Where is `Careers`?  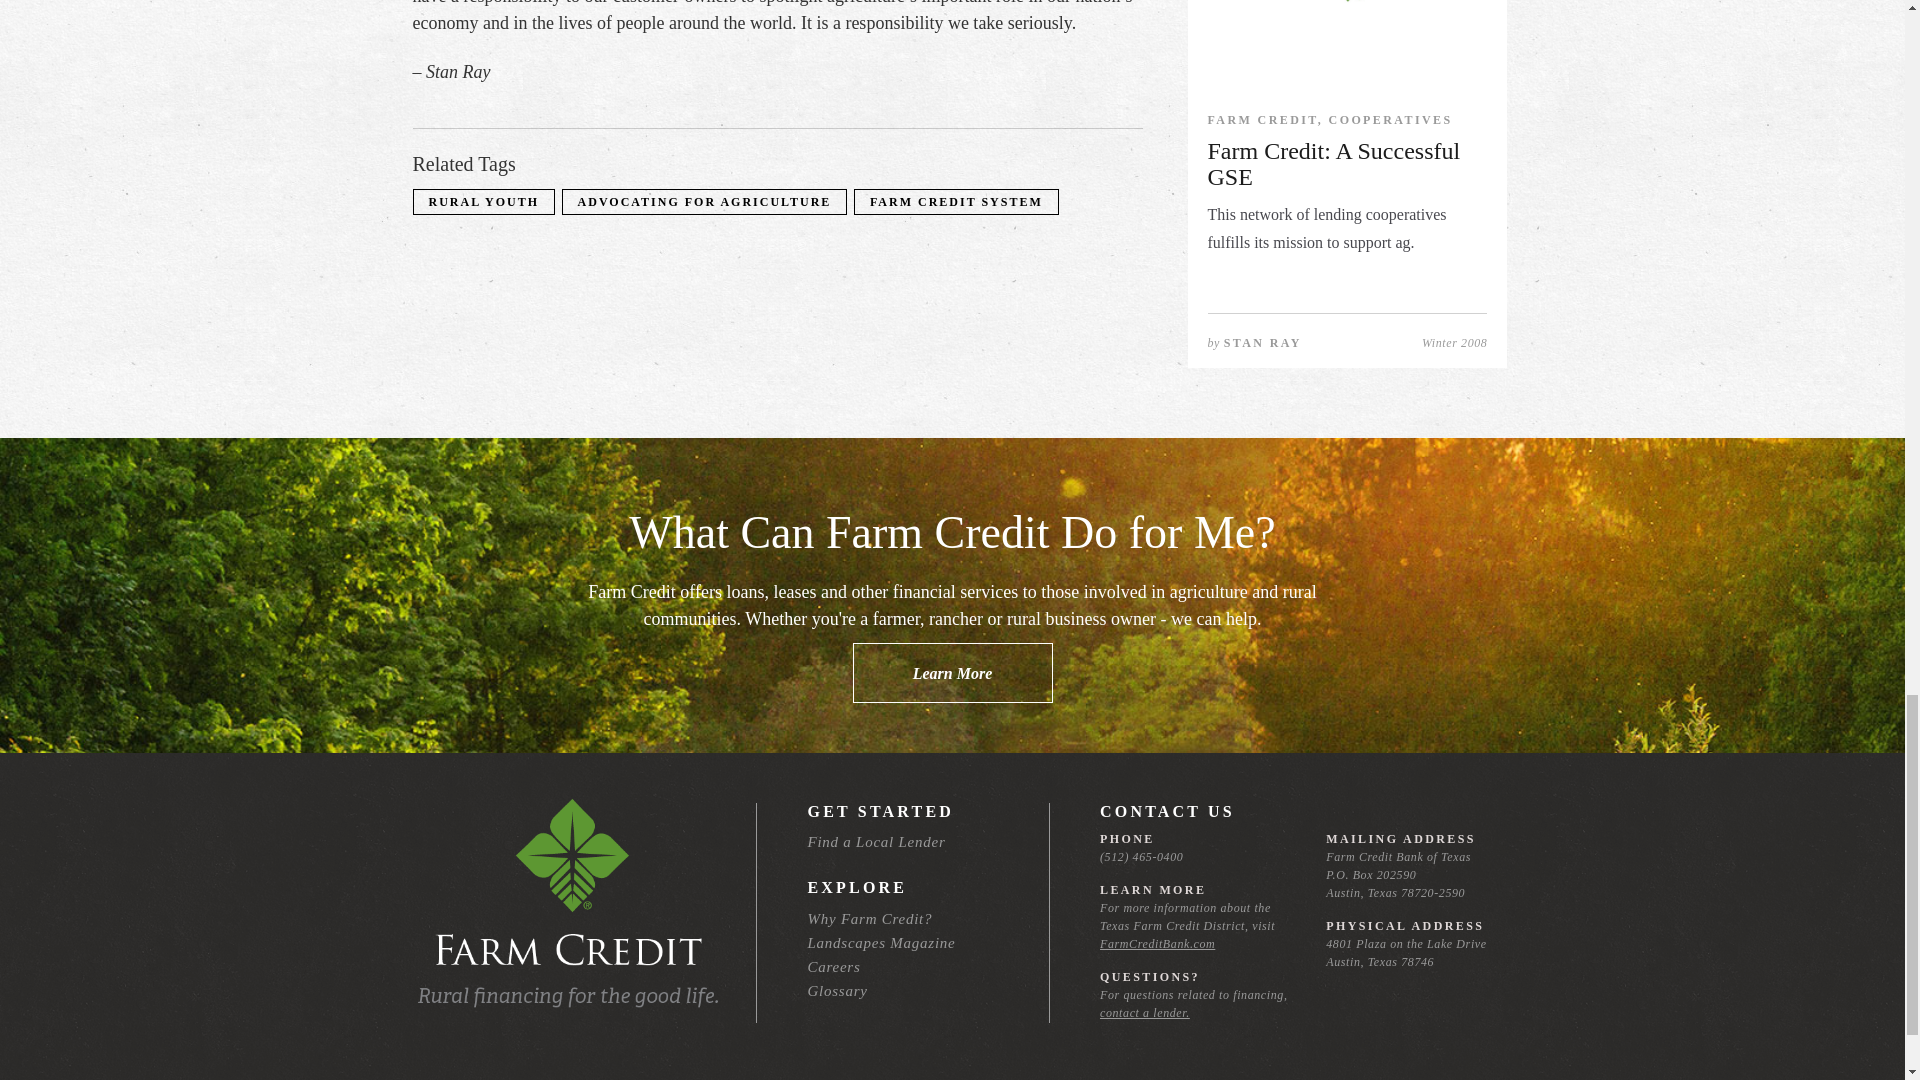 Careers is located at coordinates (833, 967).